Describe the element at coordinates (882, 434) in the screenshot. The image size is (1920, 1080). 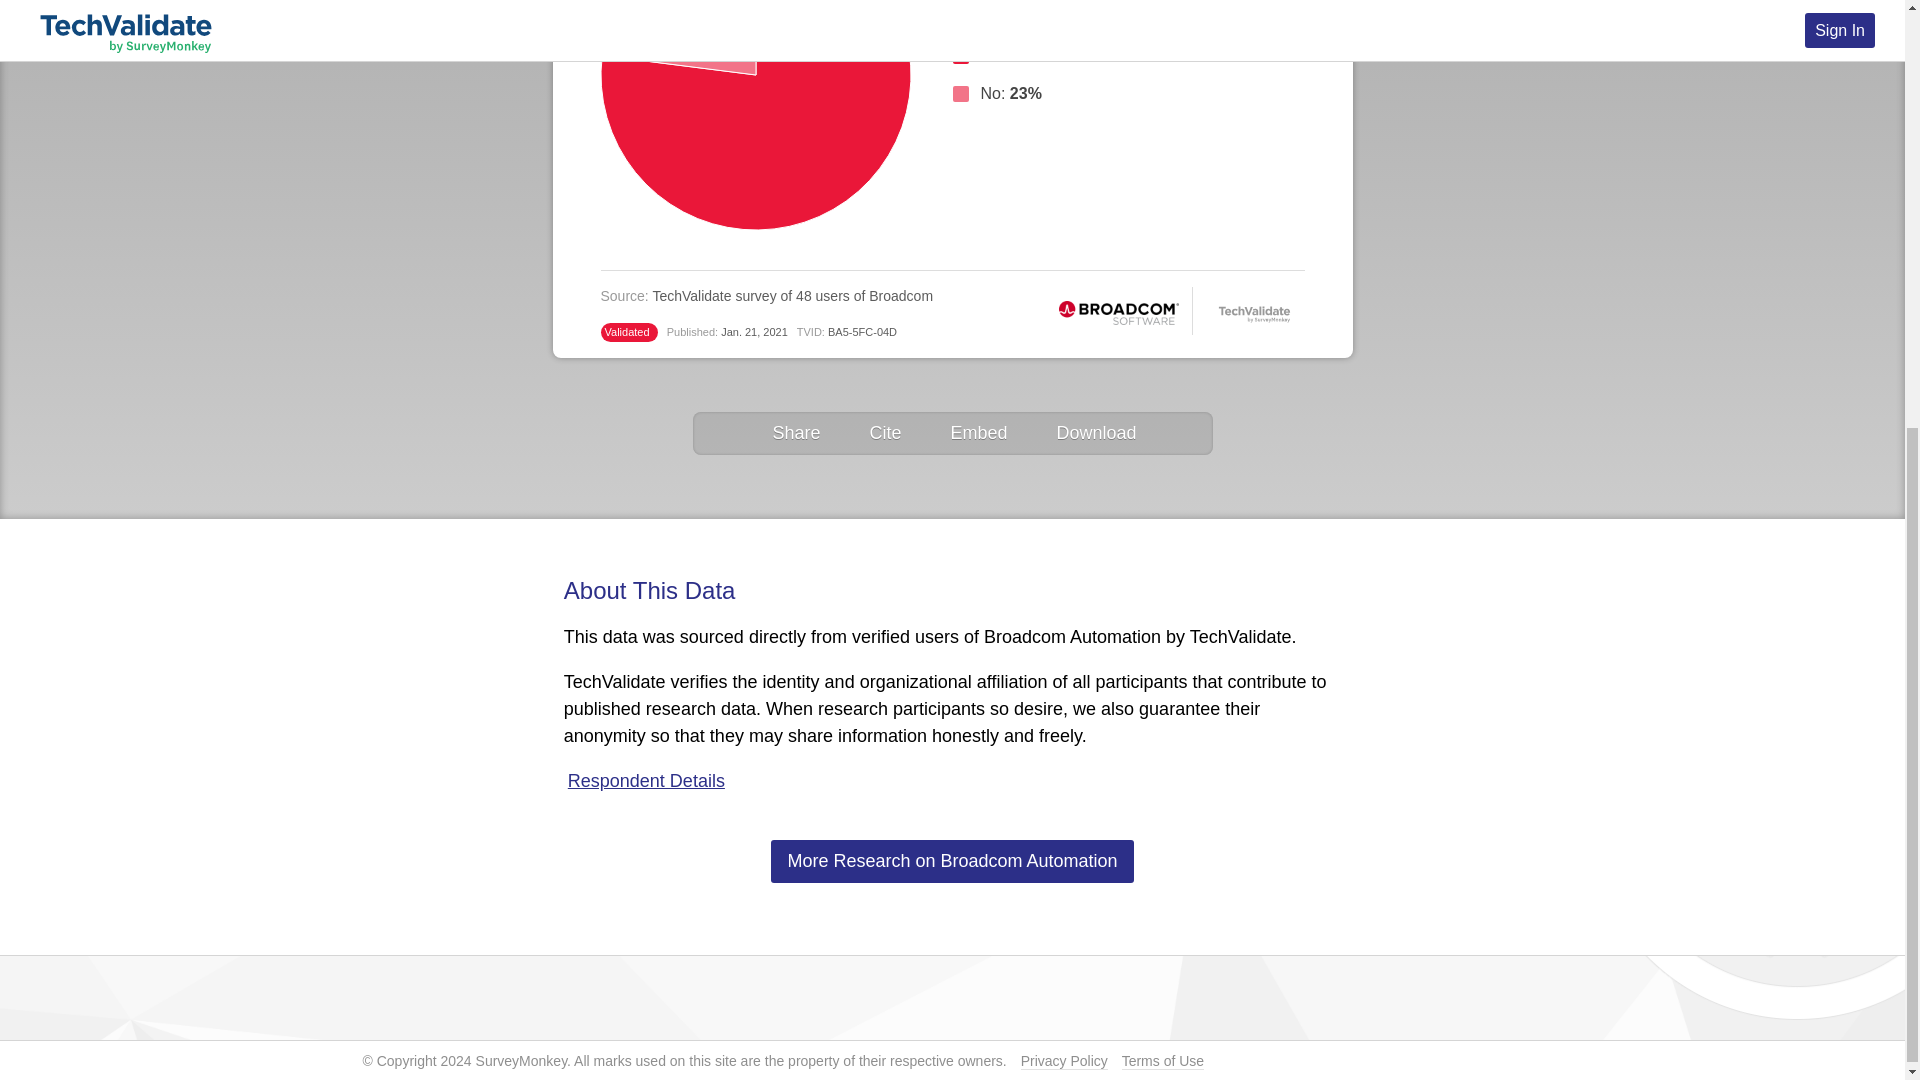
I see `Cite` at that location.